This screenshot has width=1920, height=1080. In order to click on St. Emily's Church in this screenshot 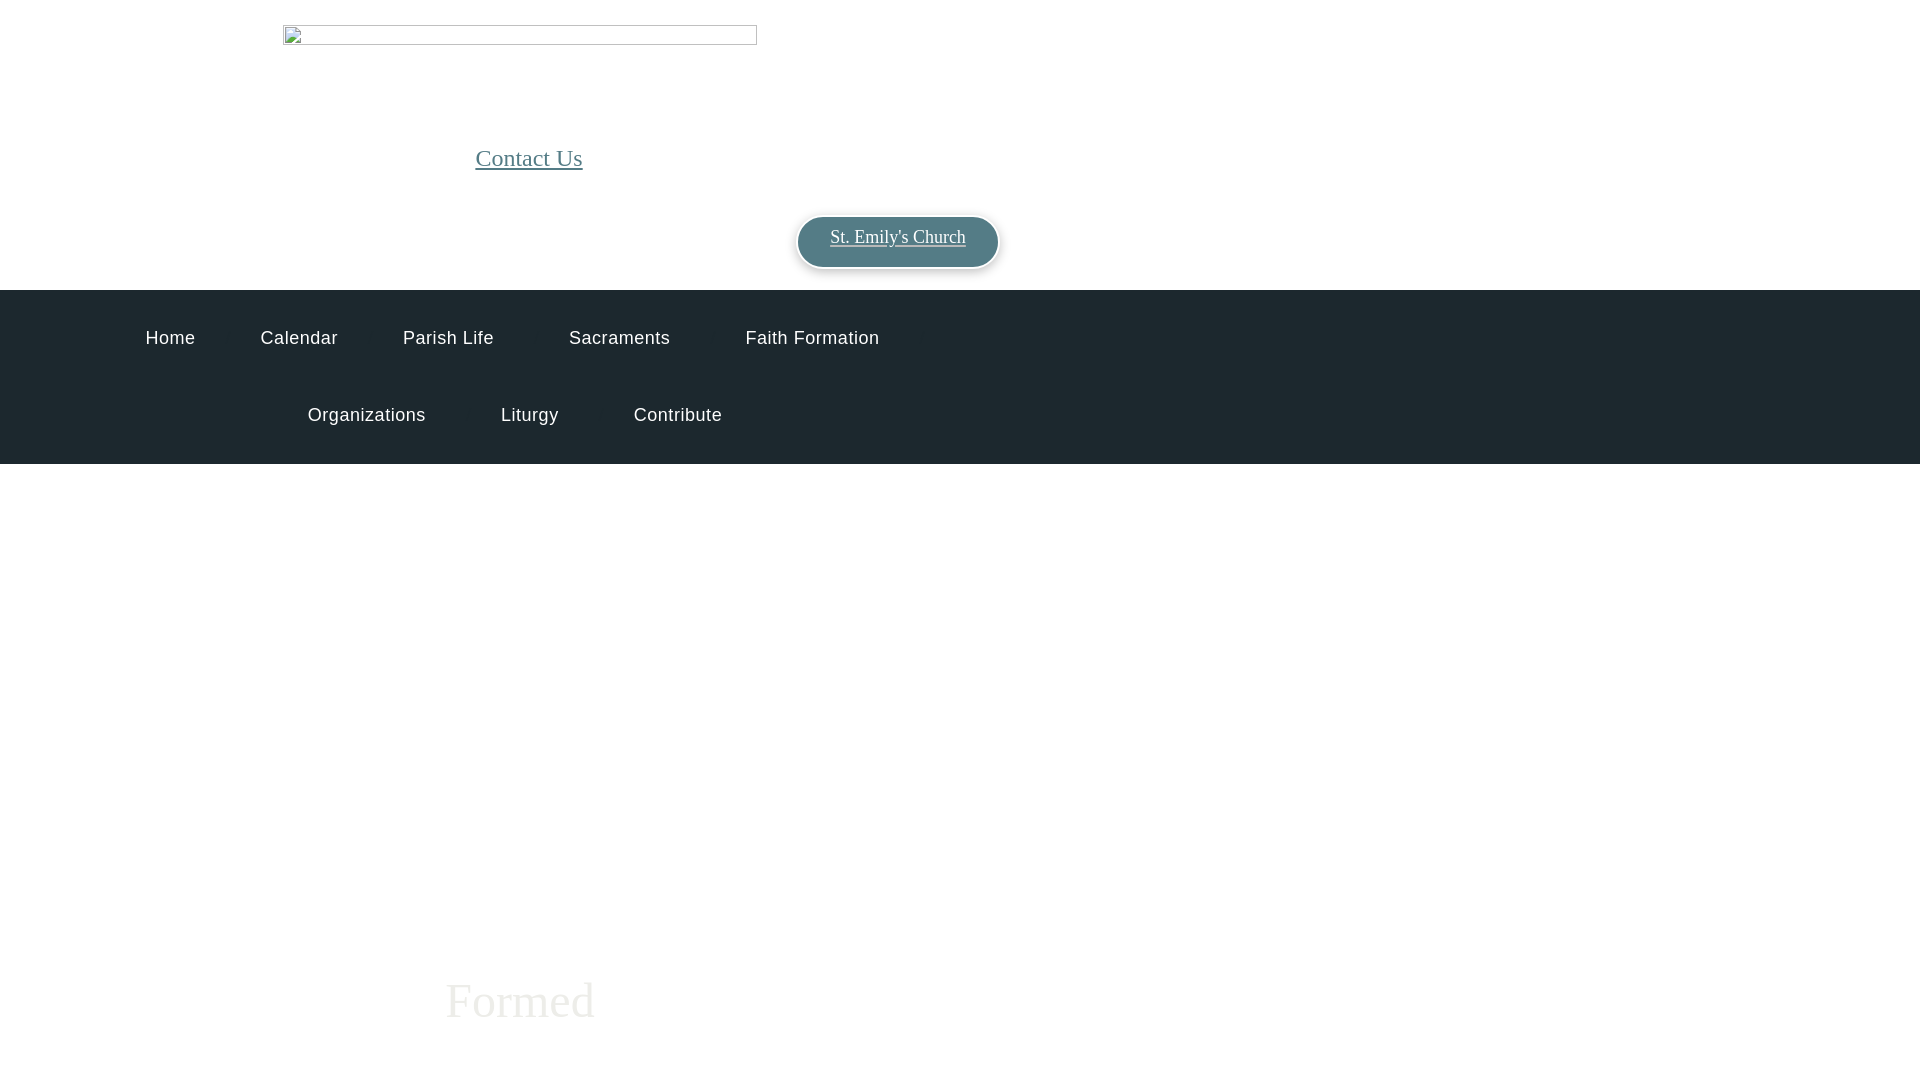, I will do `click(898, 241)`.